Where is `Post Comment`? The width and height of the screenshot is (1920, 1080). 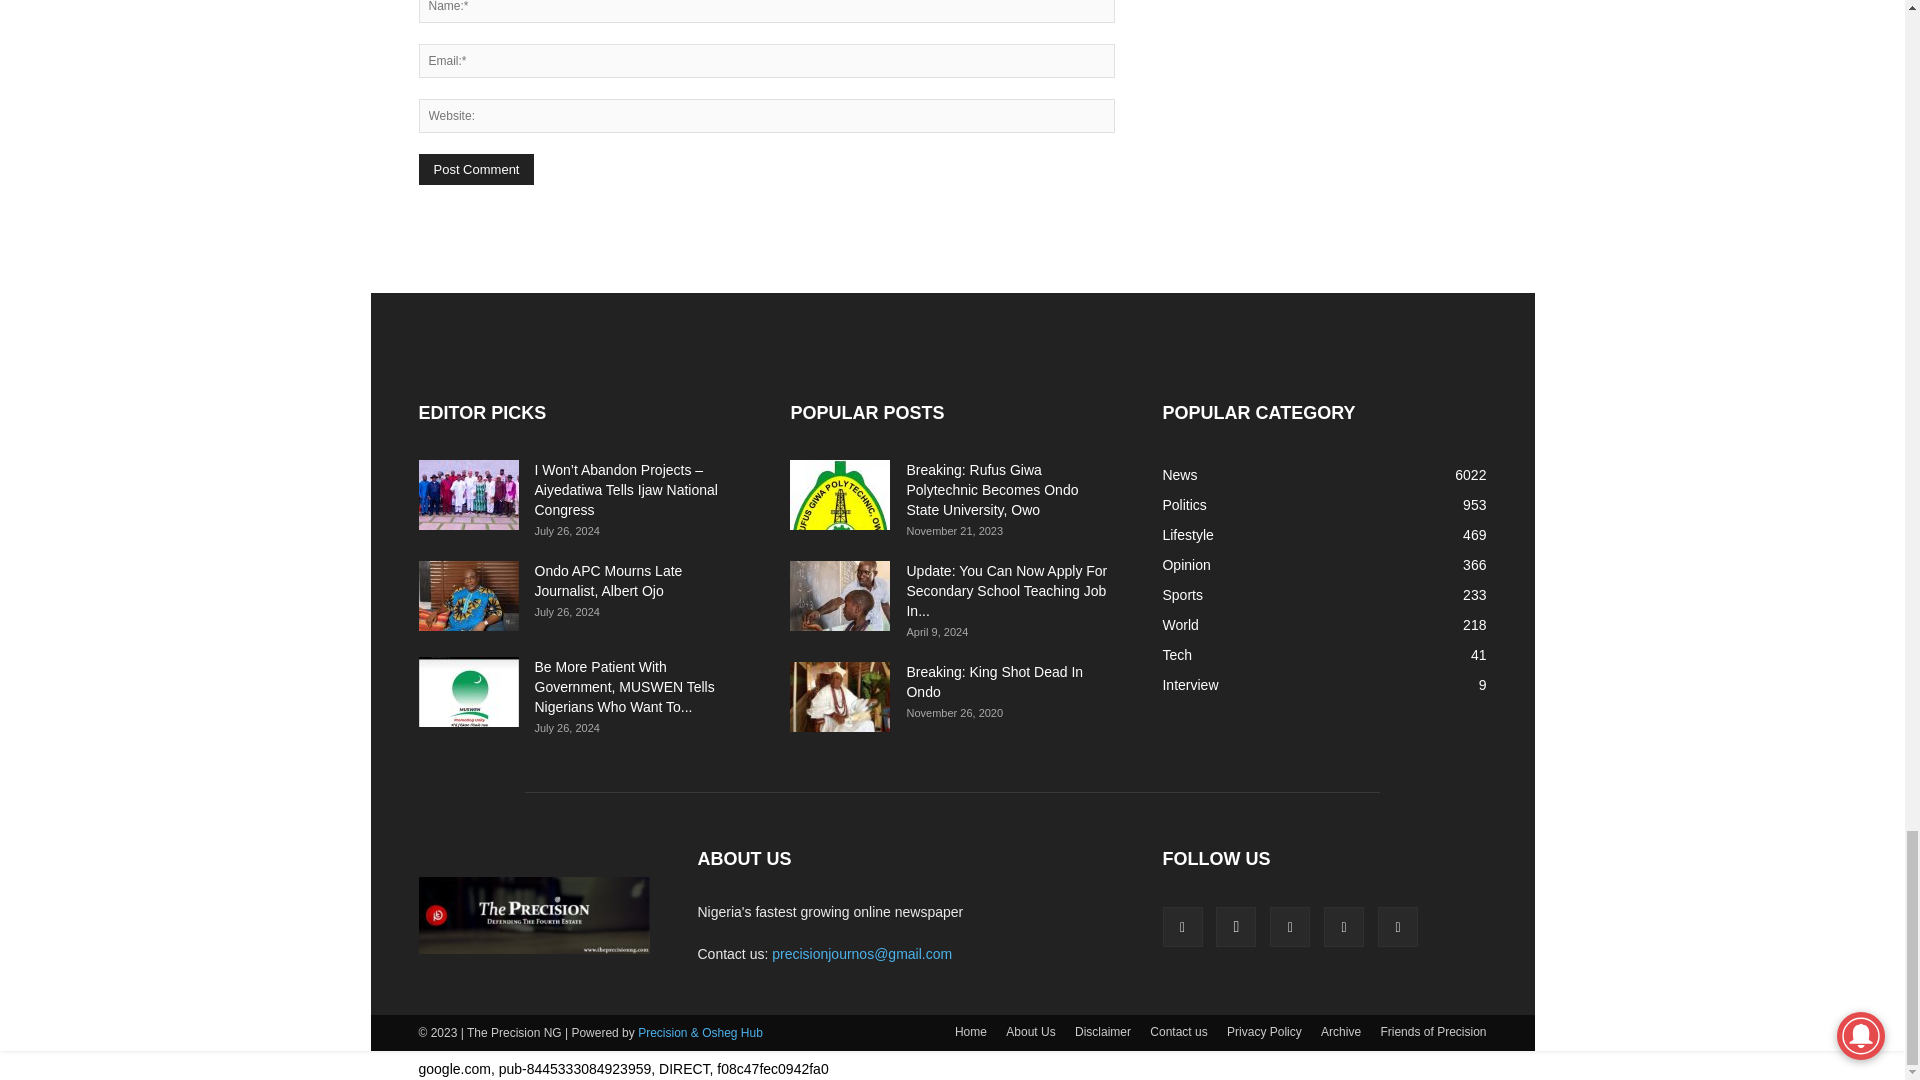
Post Comment is located at coordinates (476, 169).